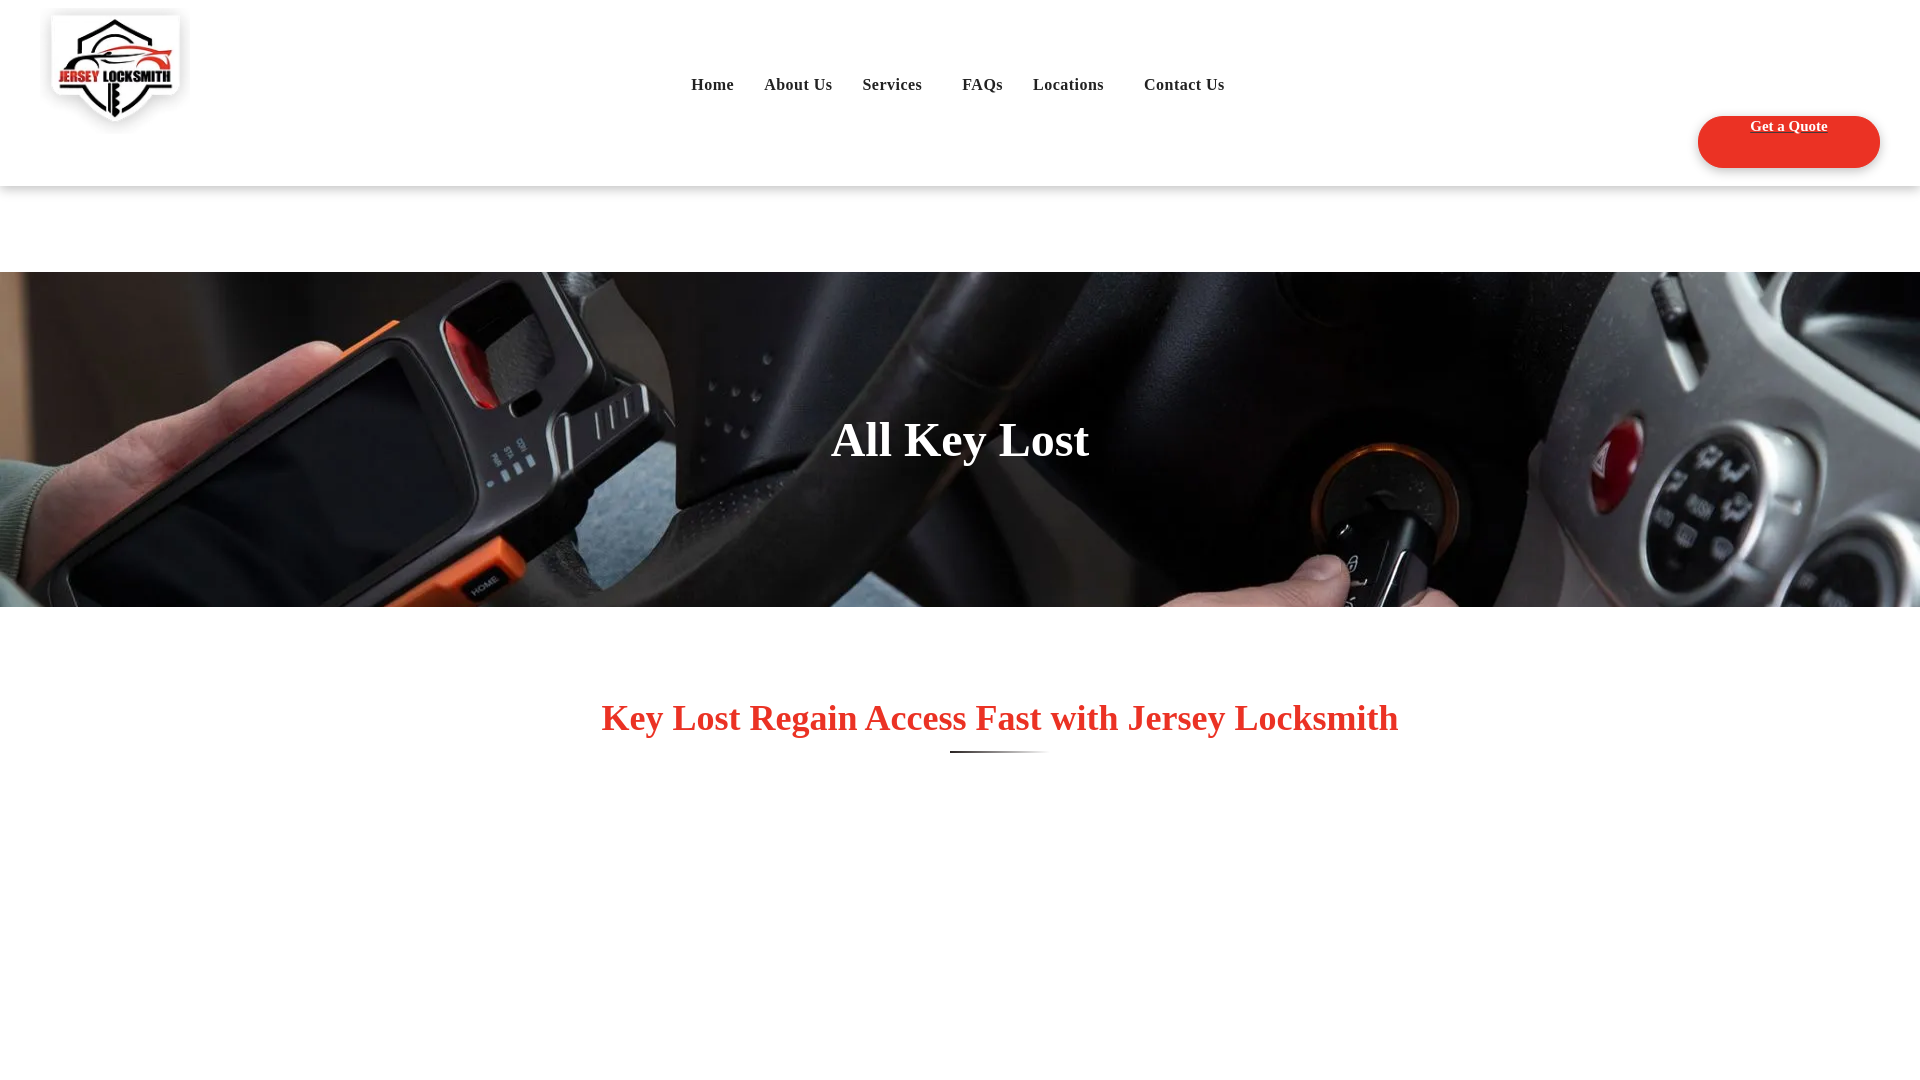 This screenshot has height=1080, width=1920. What do you see at coordinates (712, 85) in the screenshot?
I see `Home` at bounding box center [712, 85].